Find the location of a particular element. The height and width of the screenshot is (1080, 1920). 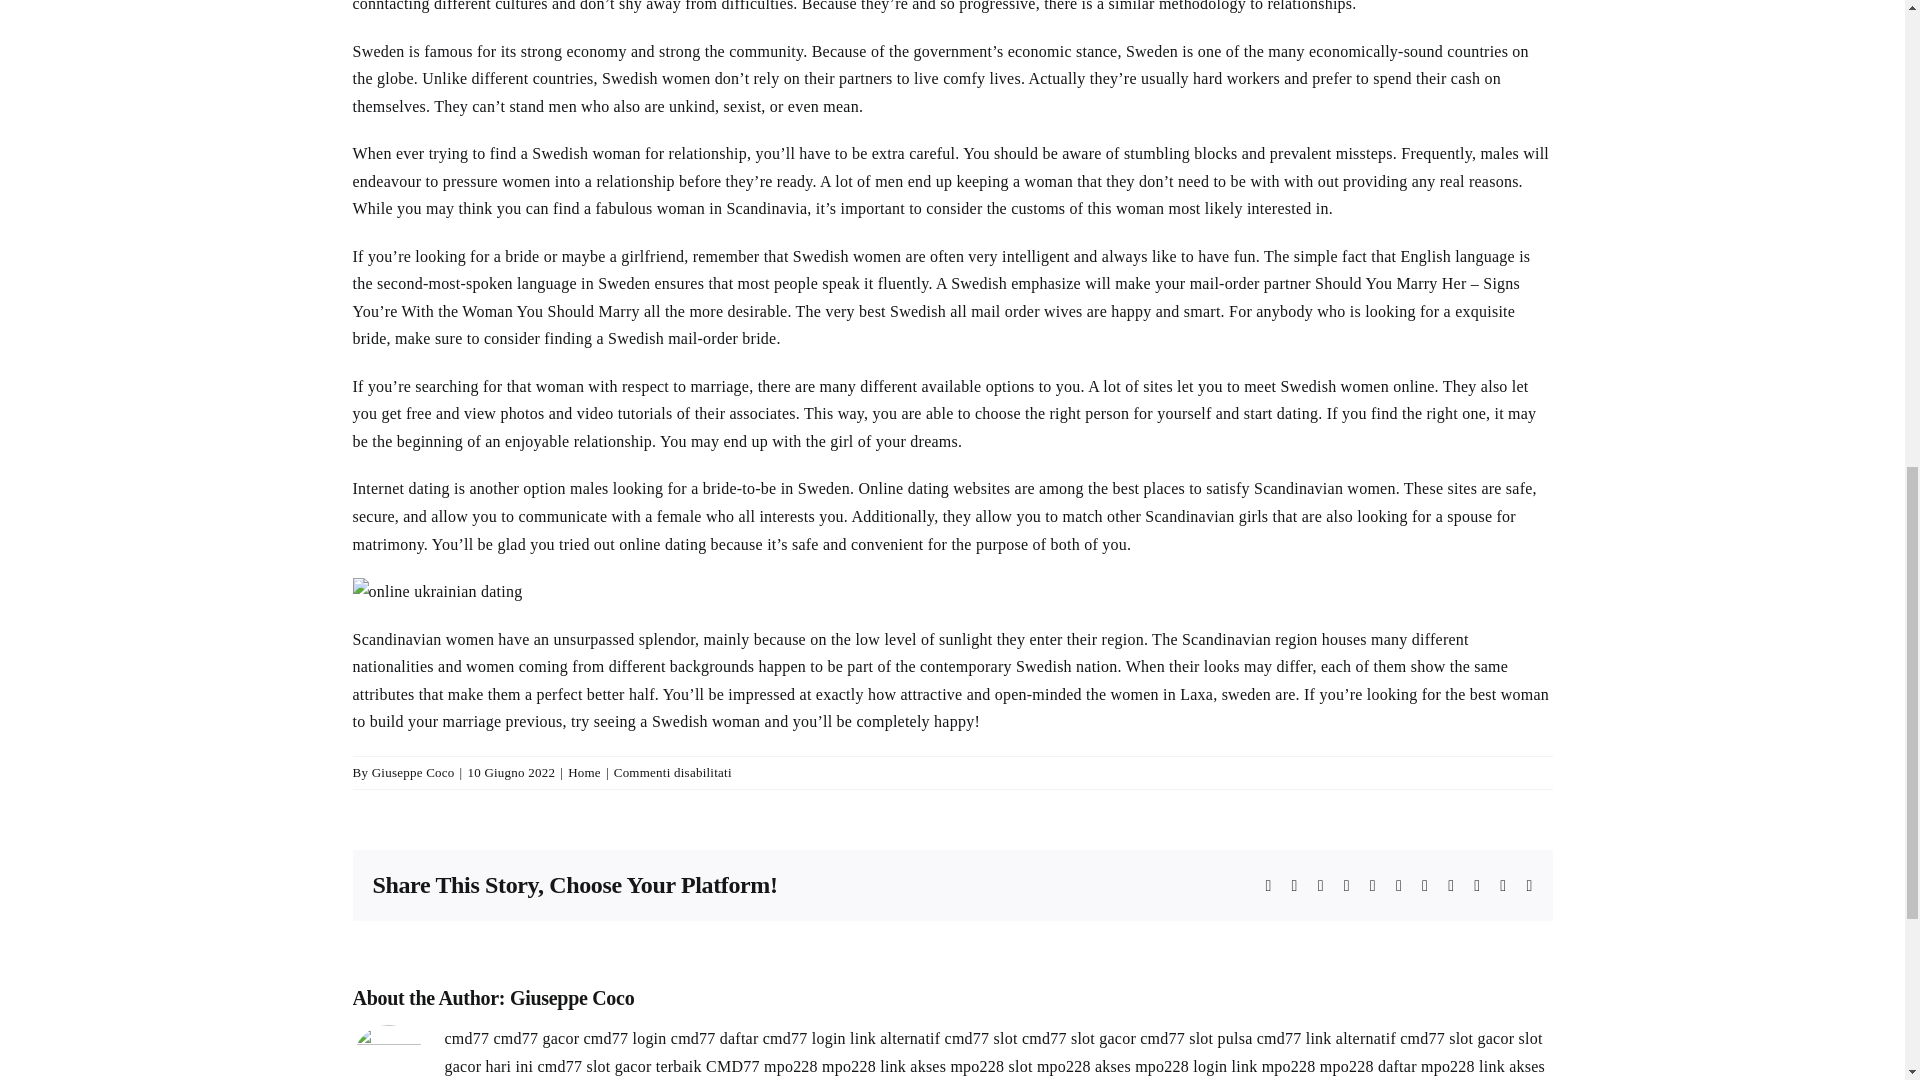

LinkedIn is located at coordinates (1346, 886).